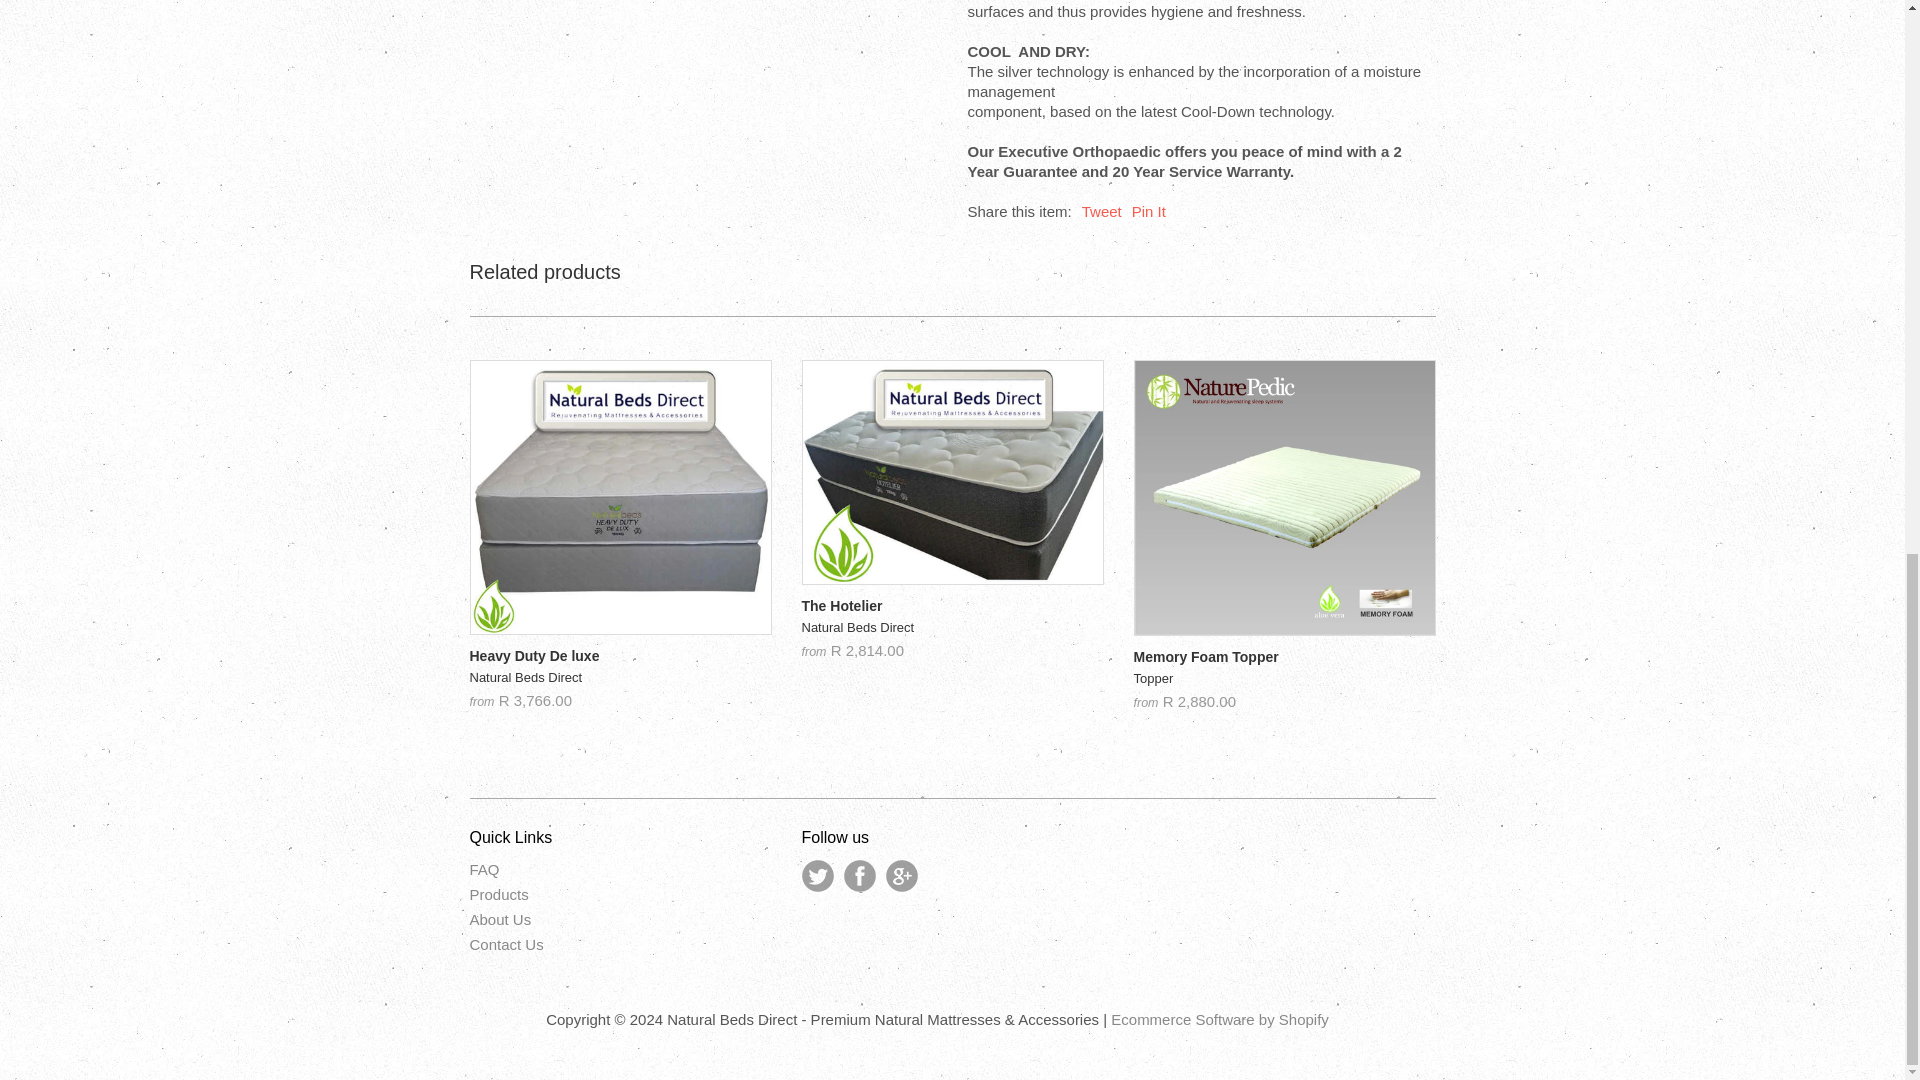 The height and width of the screenshot is (1080, 1920). Describe the element at coordinates (953, 628) in the screenshot. I see `Contact Us` at that location.